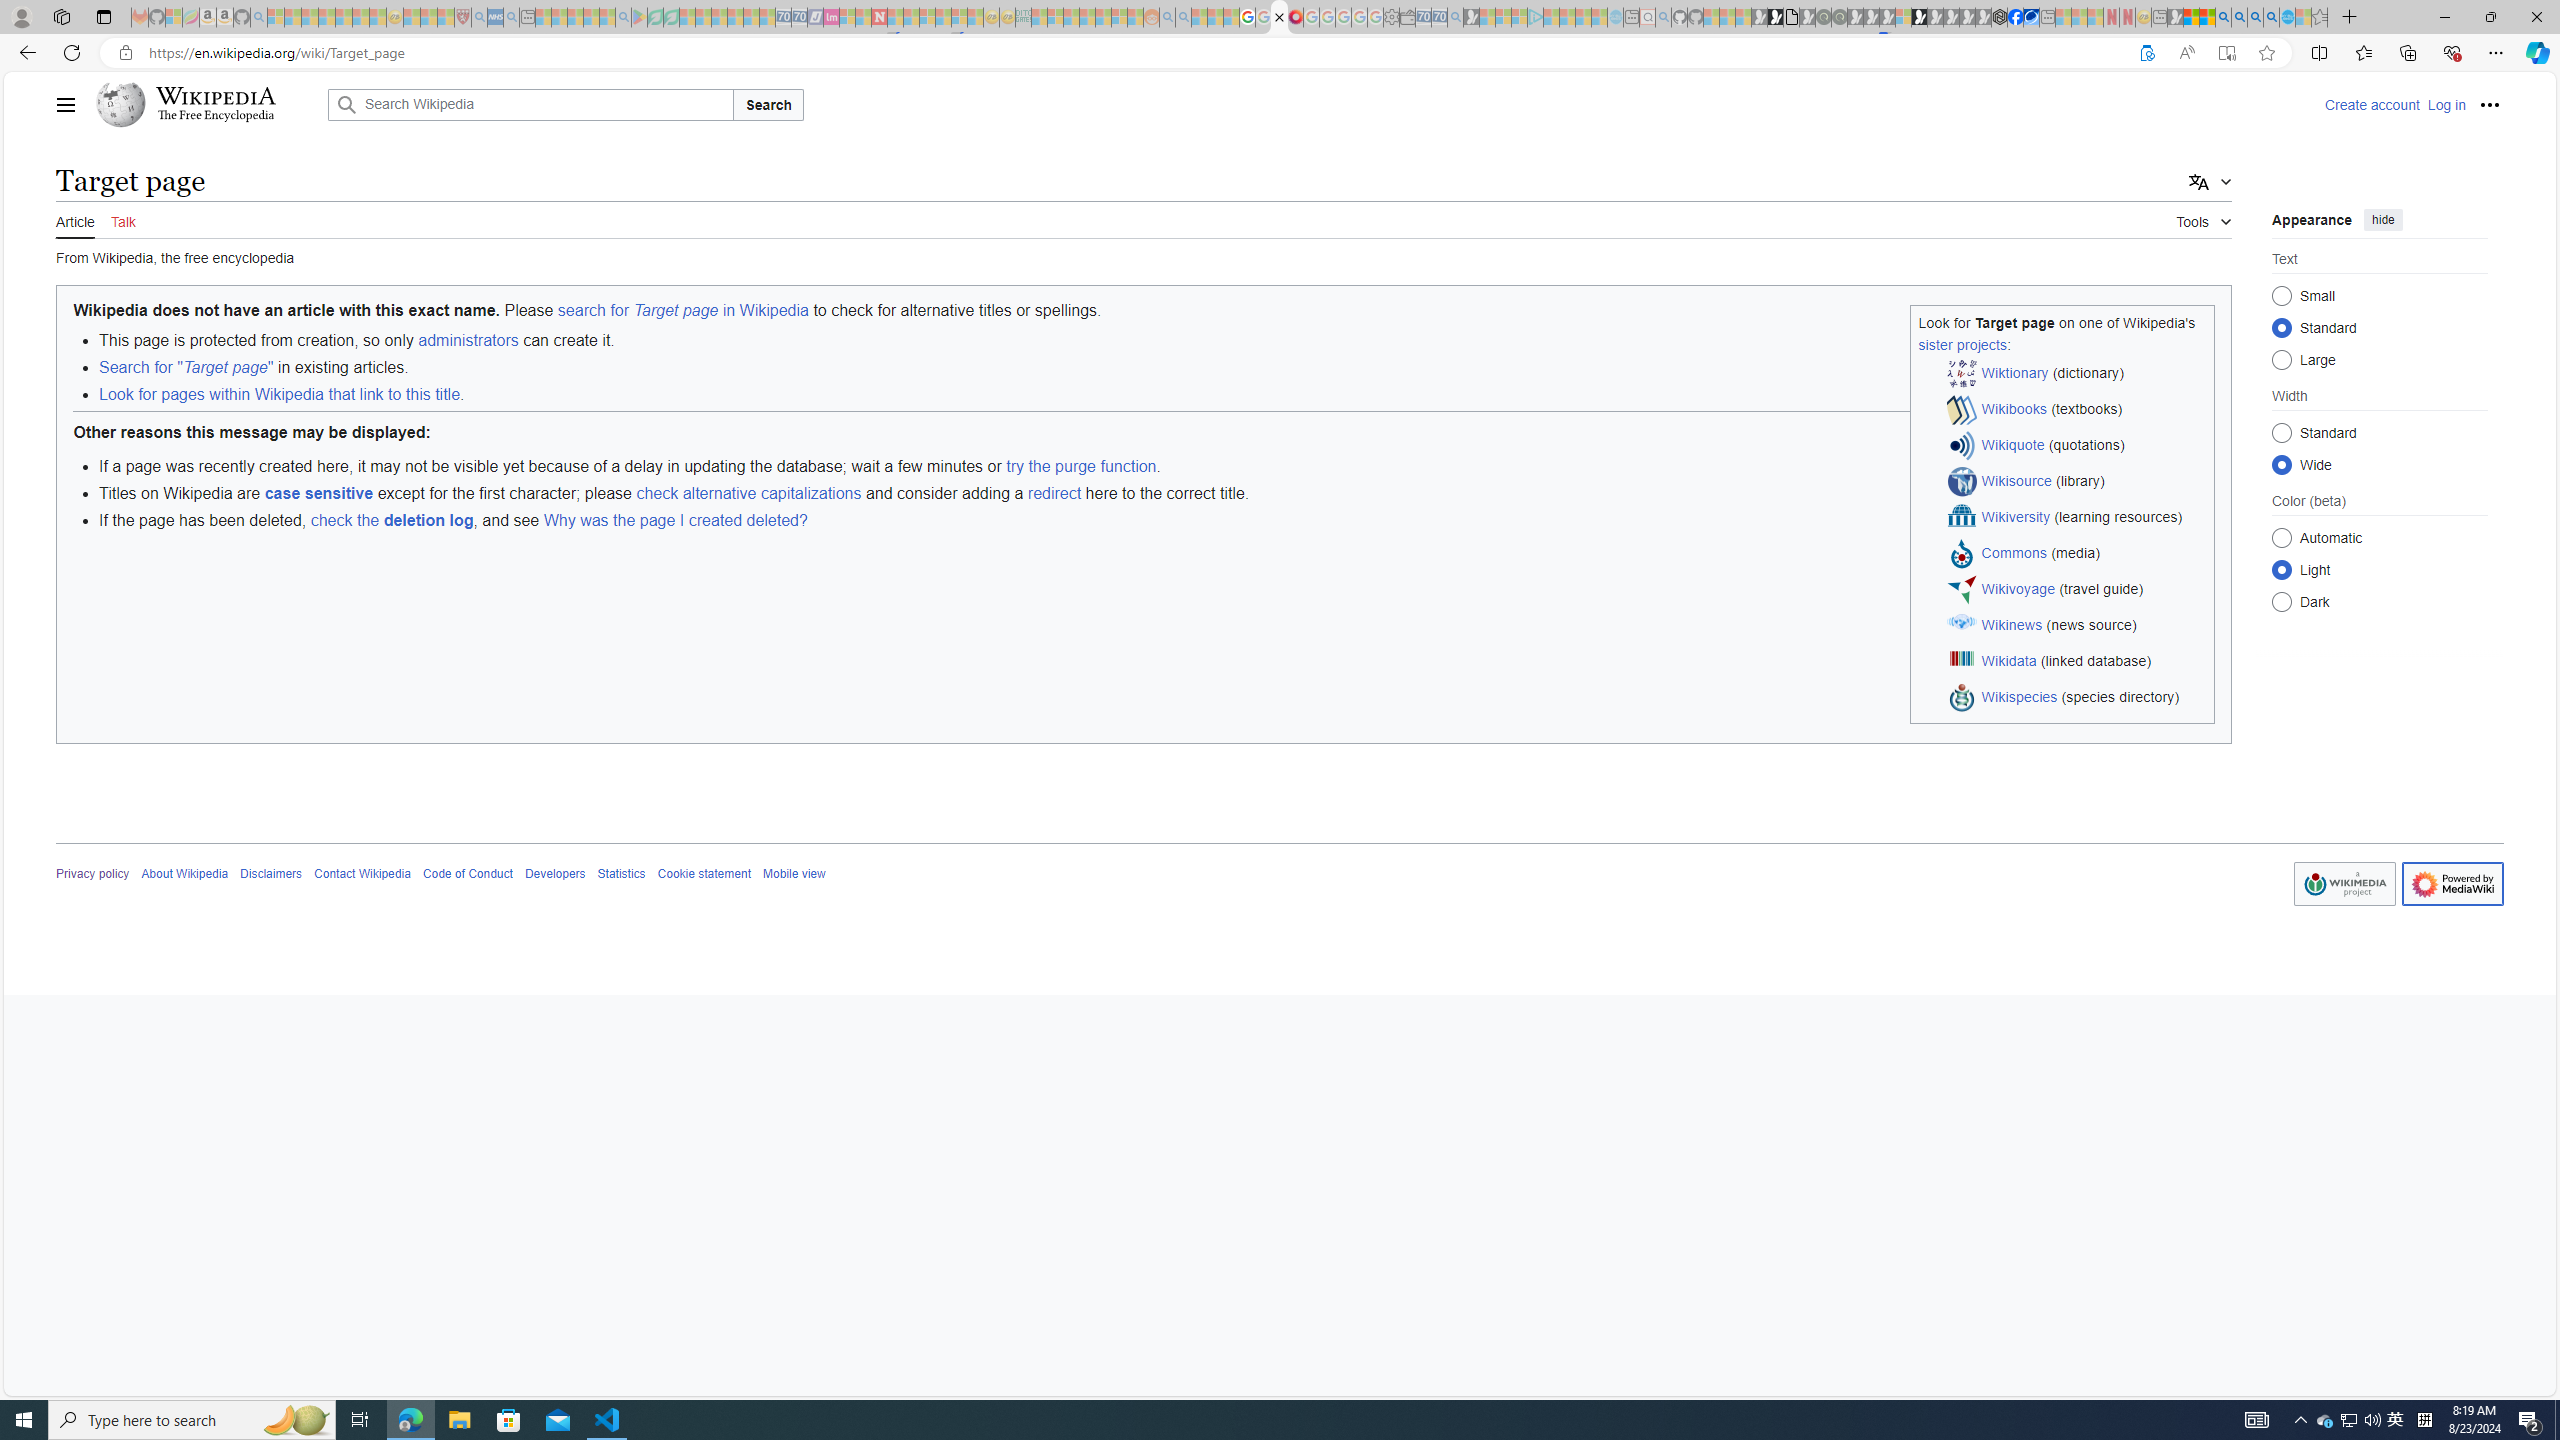  What do you see at coordinates (748, 492) in the screenshot?
I see `check alternative capitalizations` at bounding box center [748, 492].